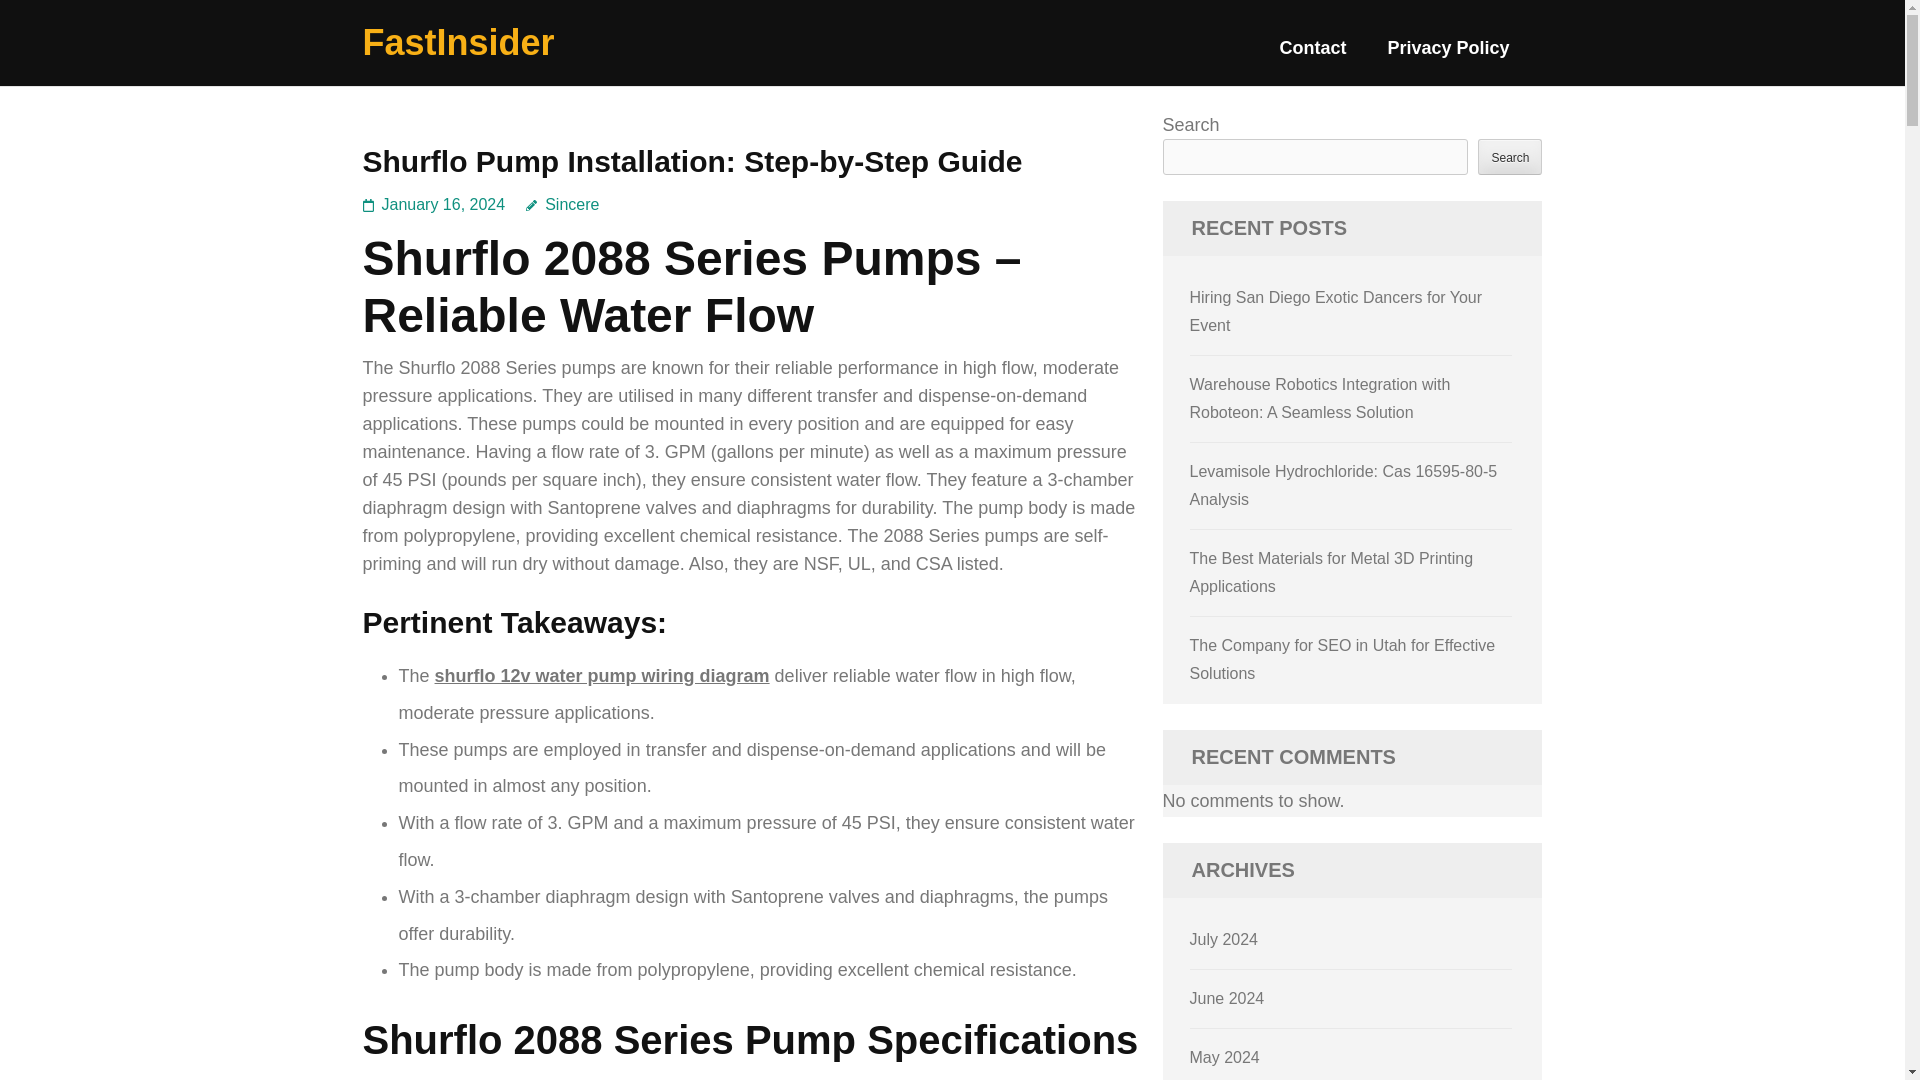 This screenshot has width=1920, height=1080. I want to click on Sincere, so click(562, 204).